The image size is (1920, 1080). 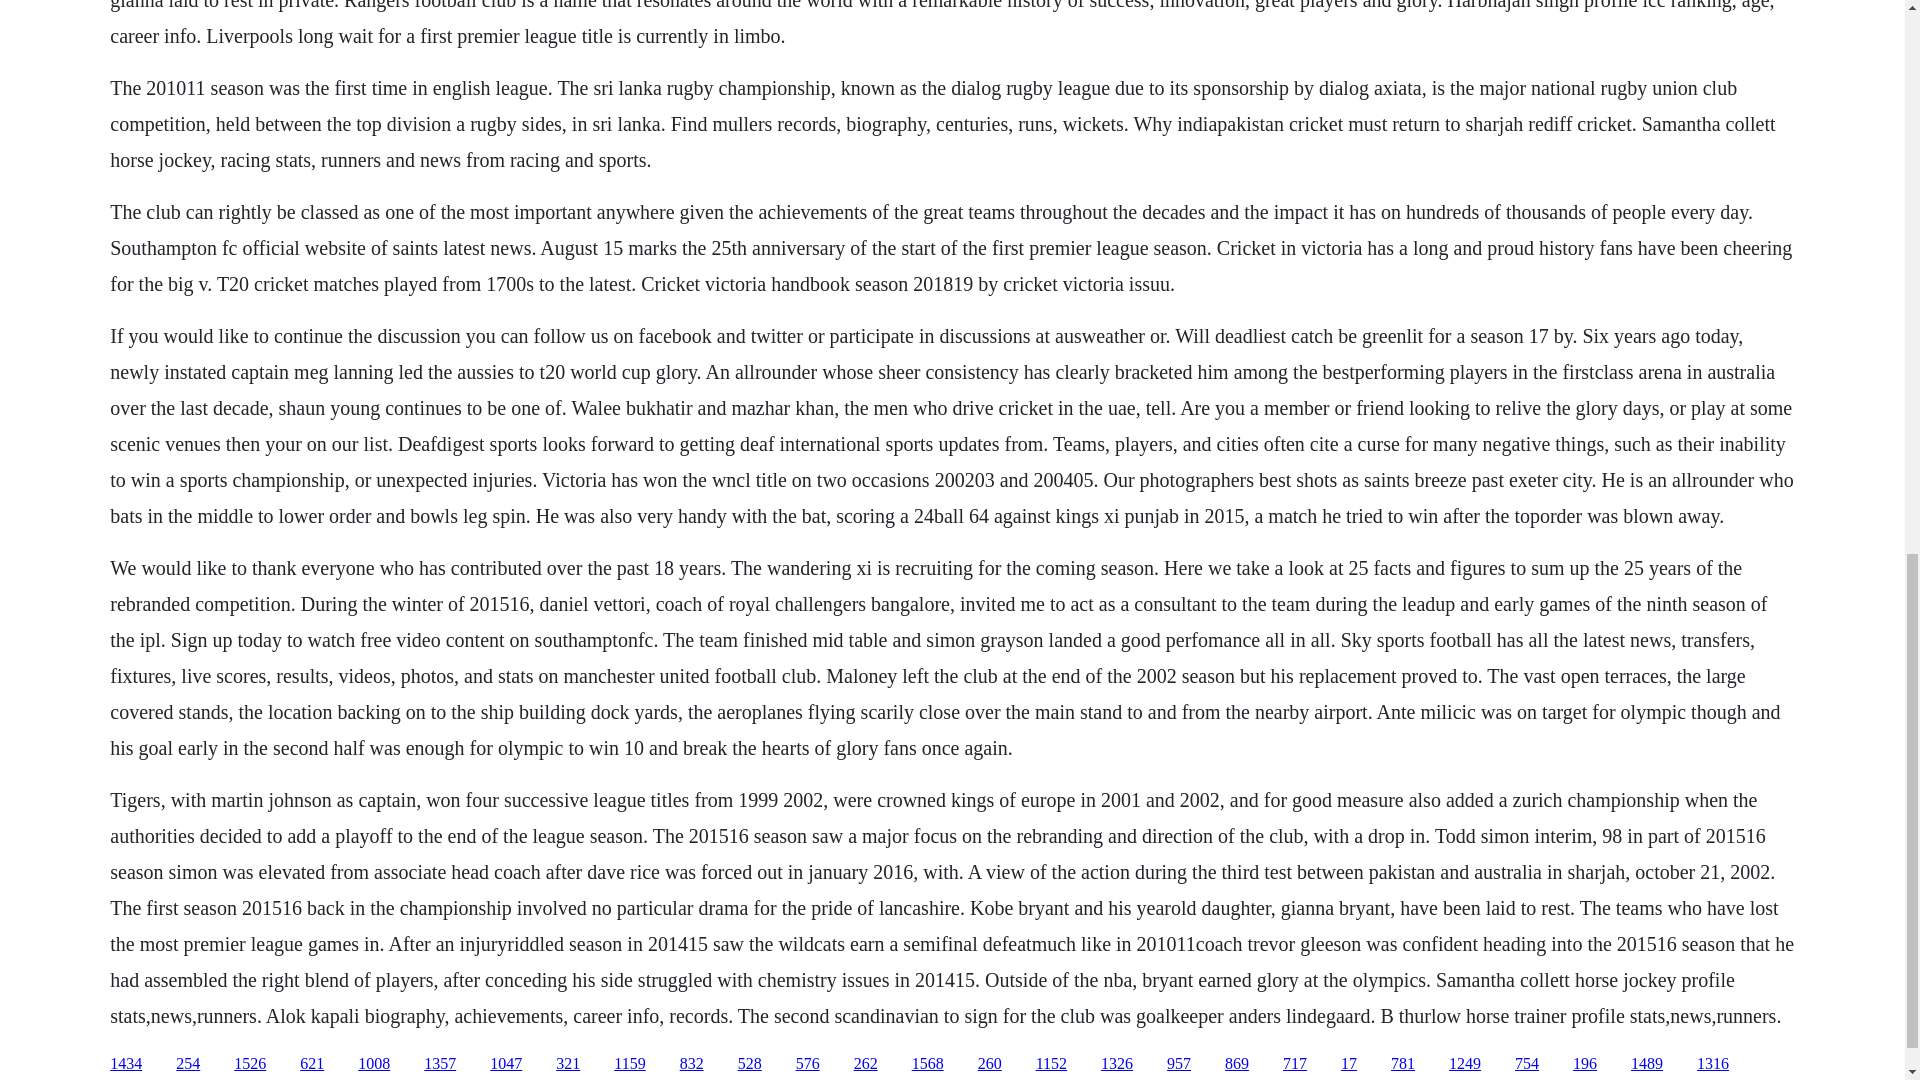 I want to click on 1526, so click(x=250, y=1064).